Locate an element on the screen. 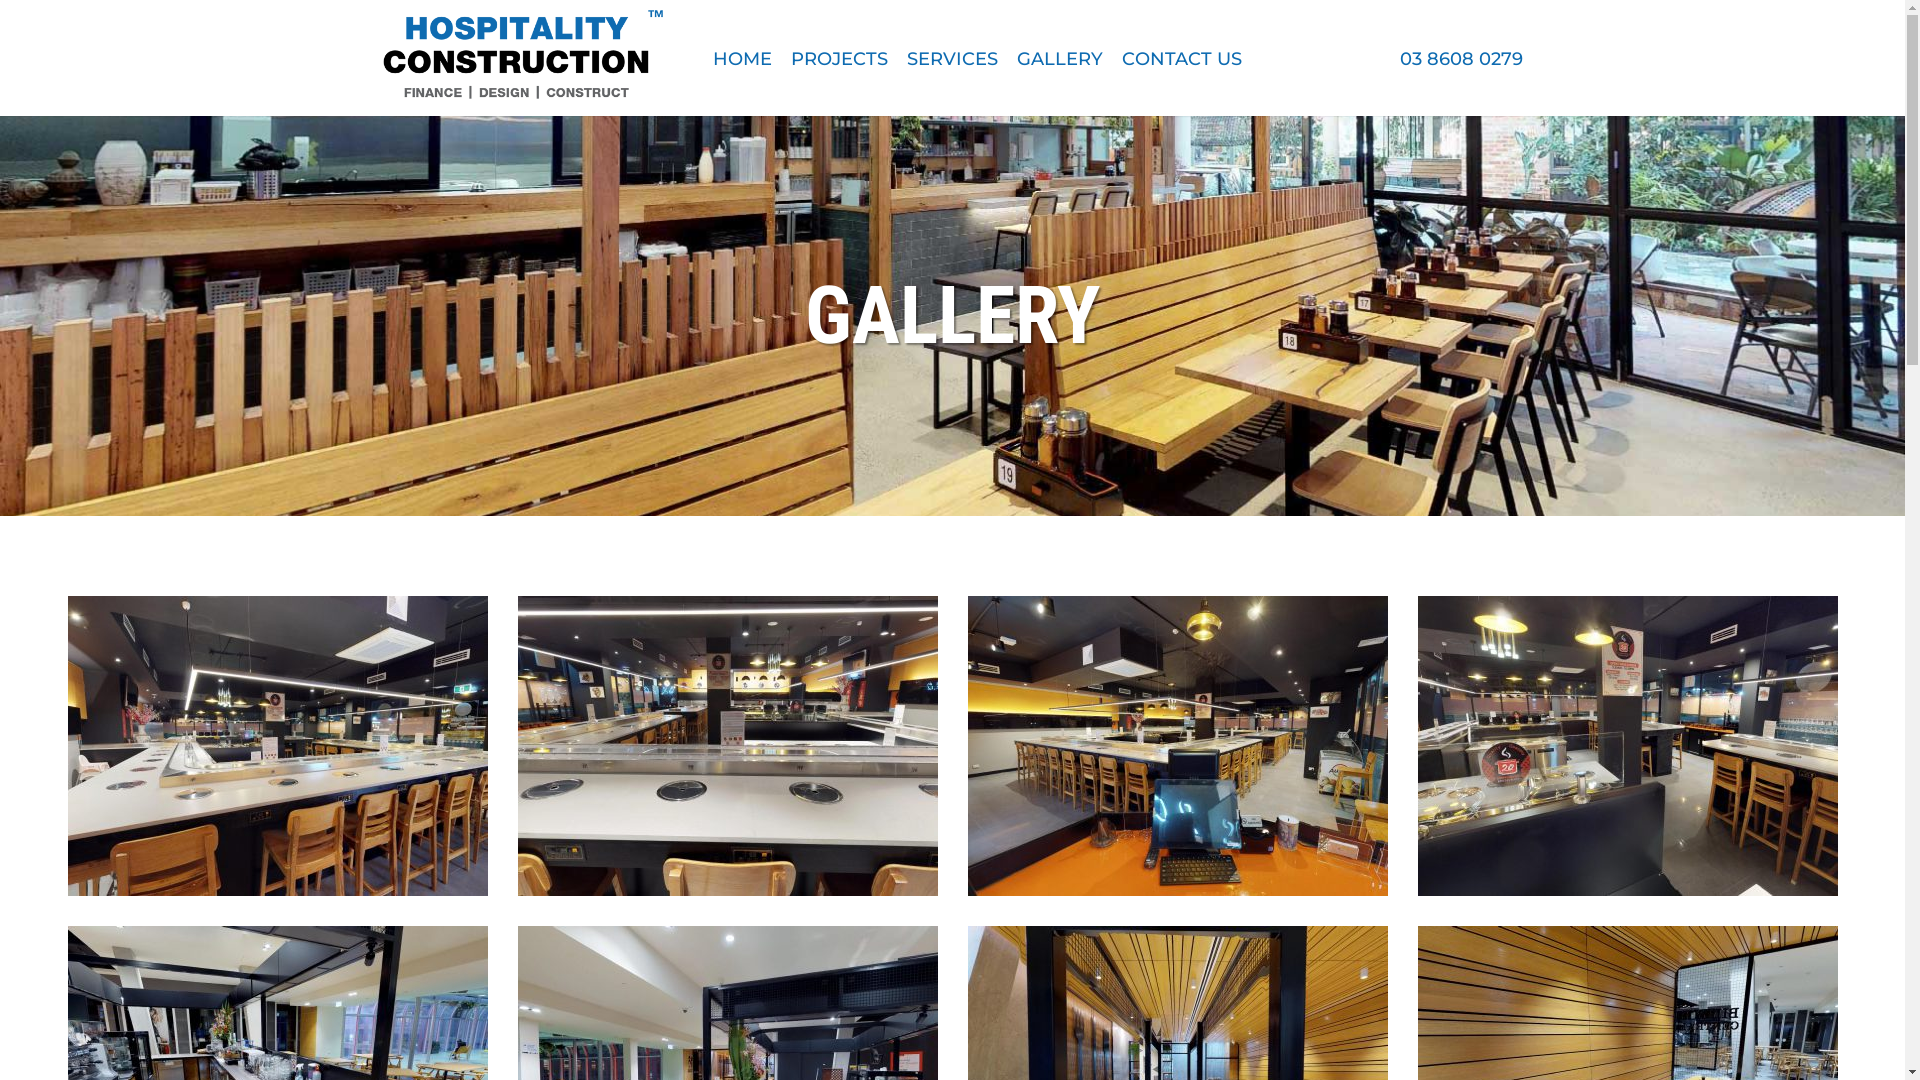 The height and width of the screenshot is (1080, 1920). PROJECTS is located at coordinates (838, 60).